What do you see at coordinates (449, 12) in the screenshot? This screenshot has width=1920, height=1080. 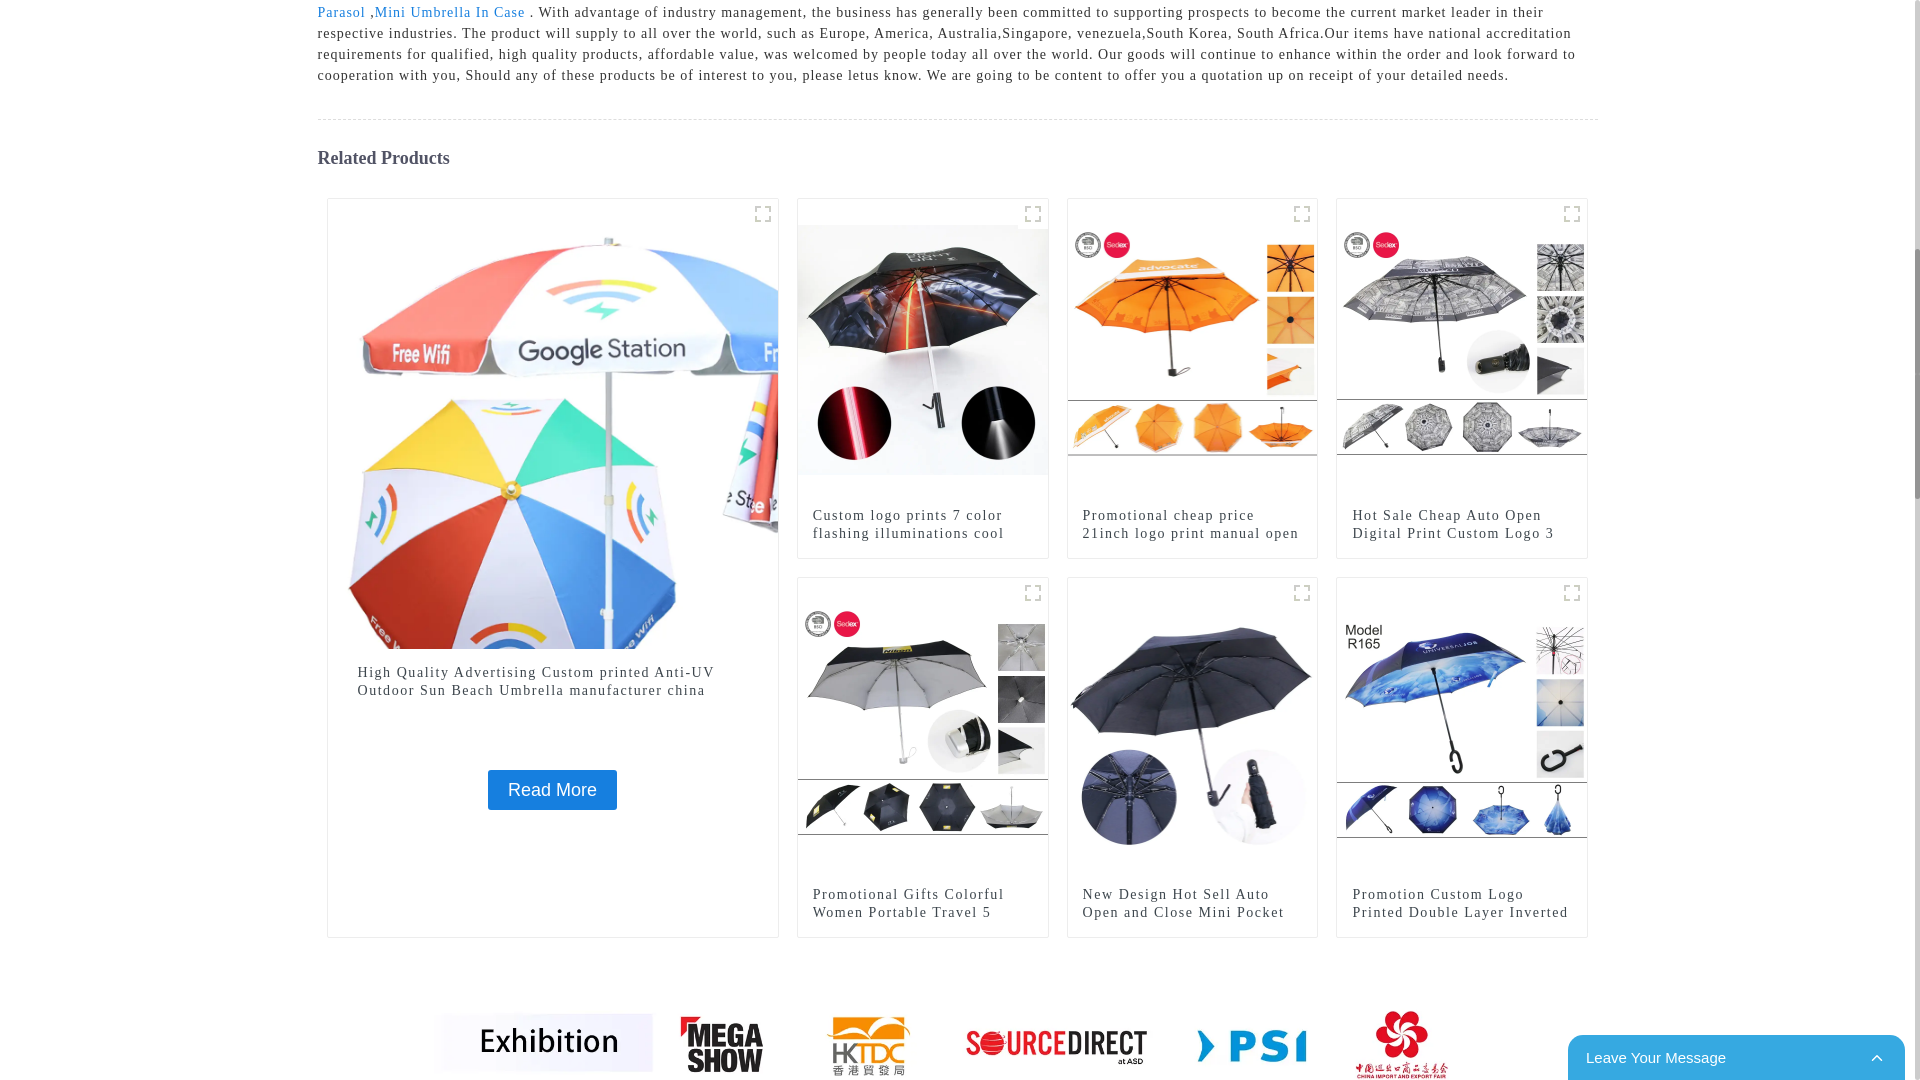 I see `Mini Umbrella In Case` at bounding box center [449, 12].